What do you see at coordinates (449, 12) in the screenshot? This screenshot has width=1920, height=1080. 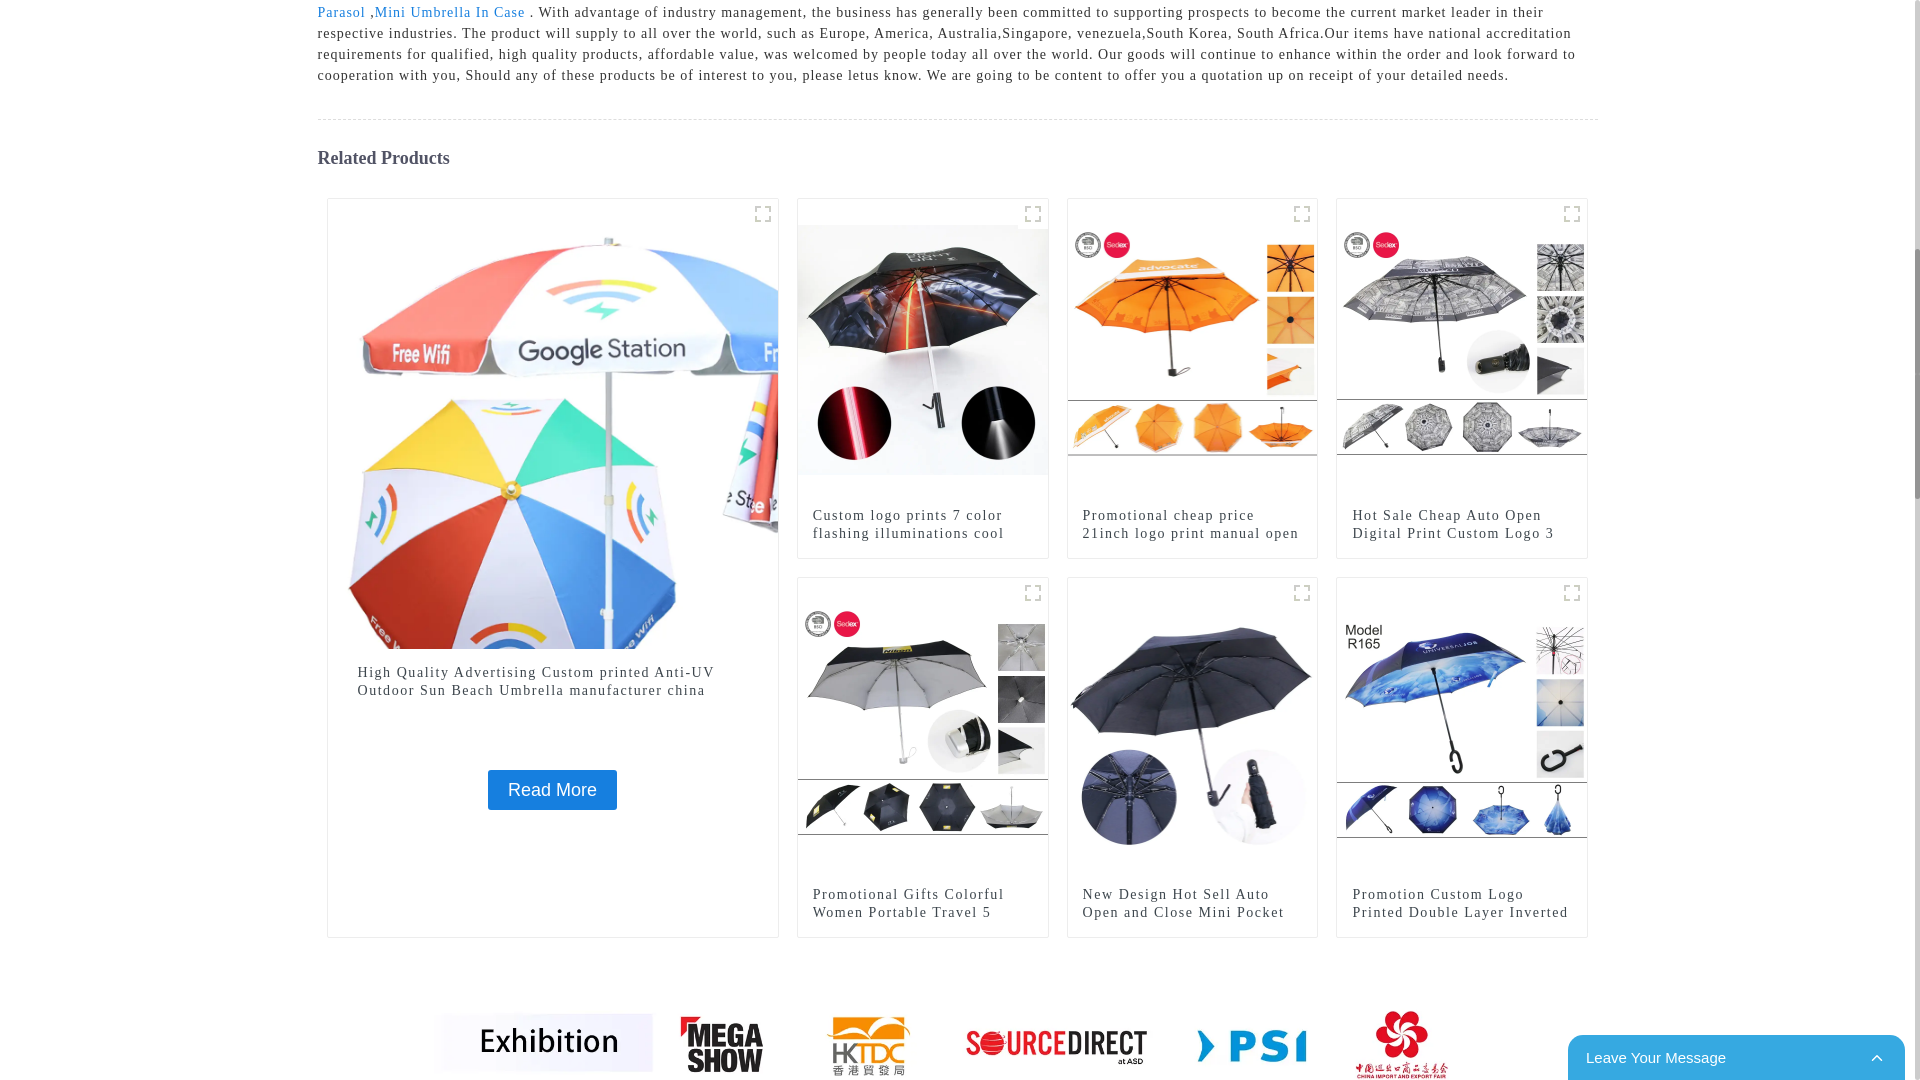 I see `Mini Umbrella In Case` at bounding box center [449, 12].